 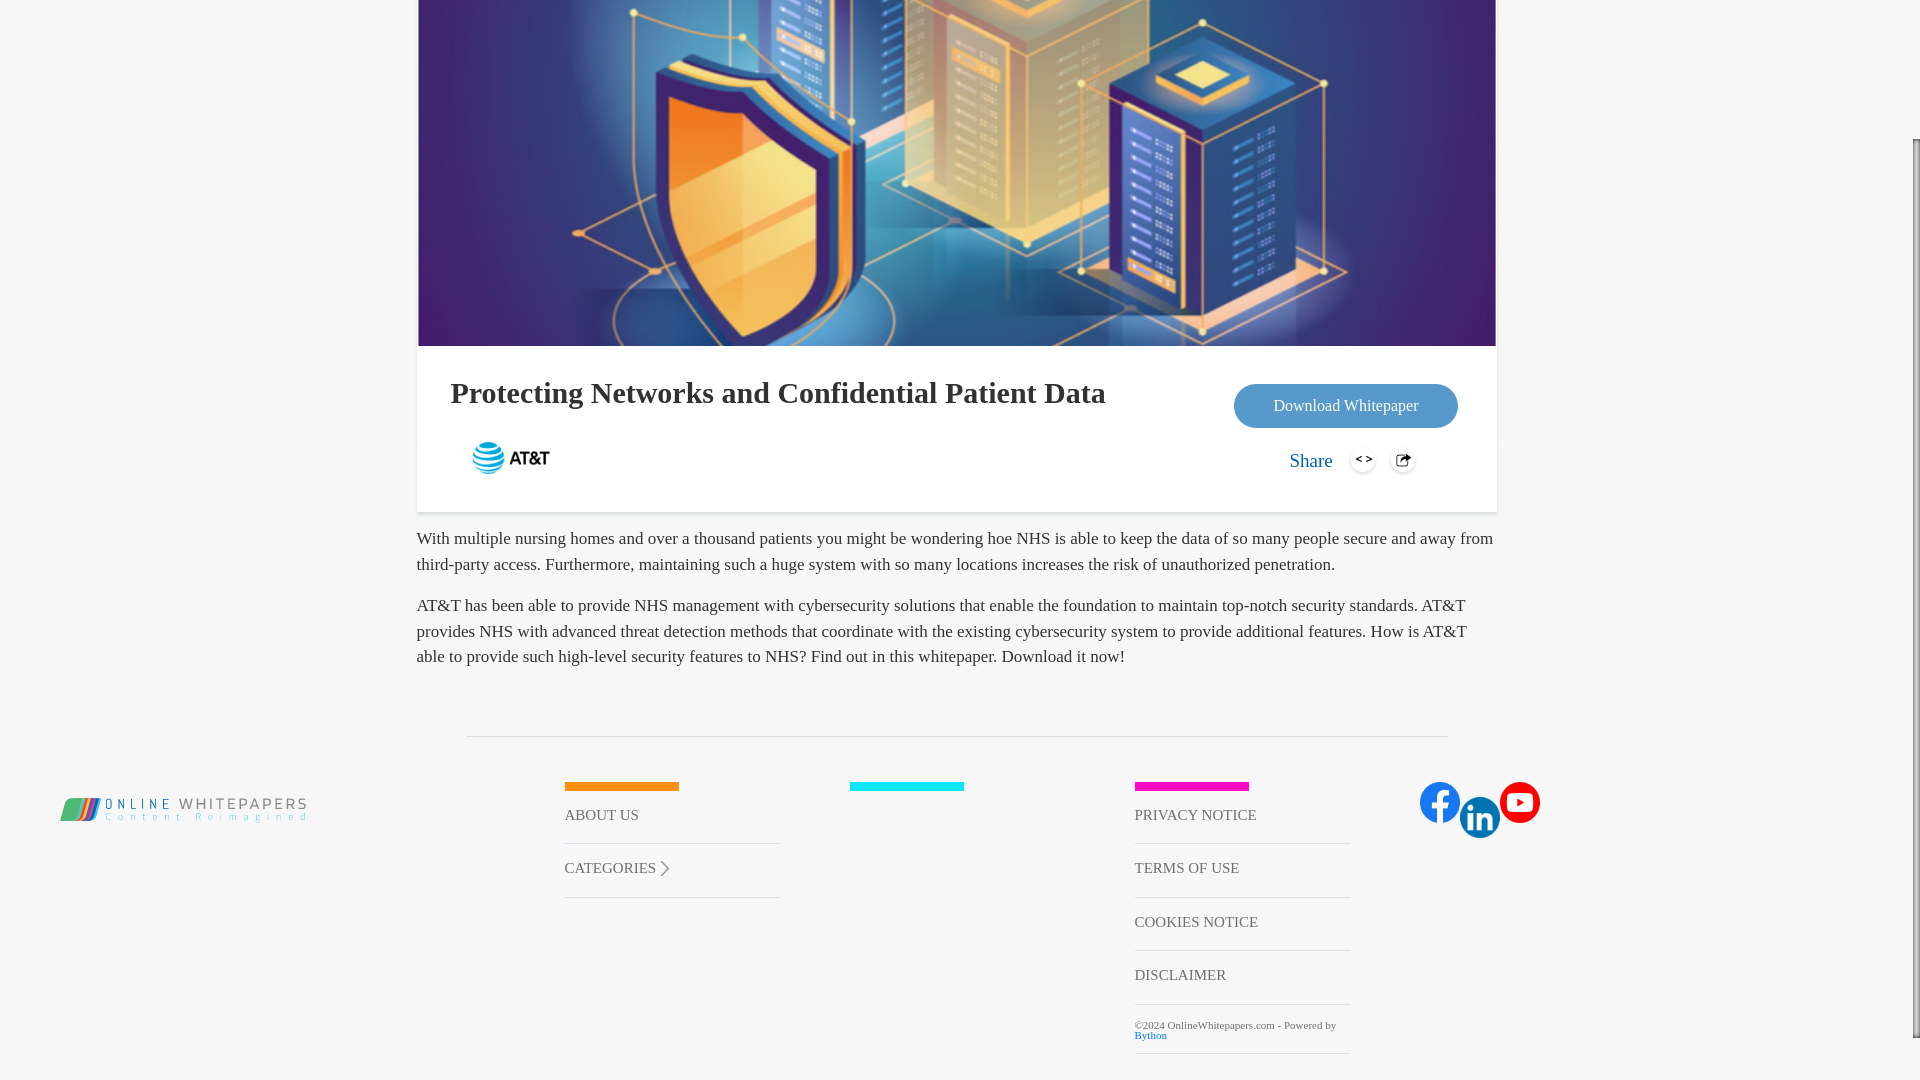 I want to click on ABOUT US, so click(x=672, y=817).